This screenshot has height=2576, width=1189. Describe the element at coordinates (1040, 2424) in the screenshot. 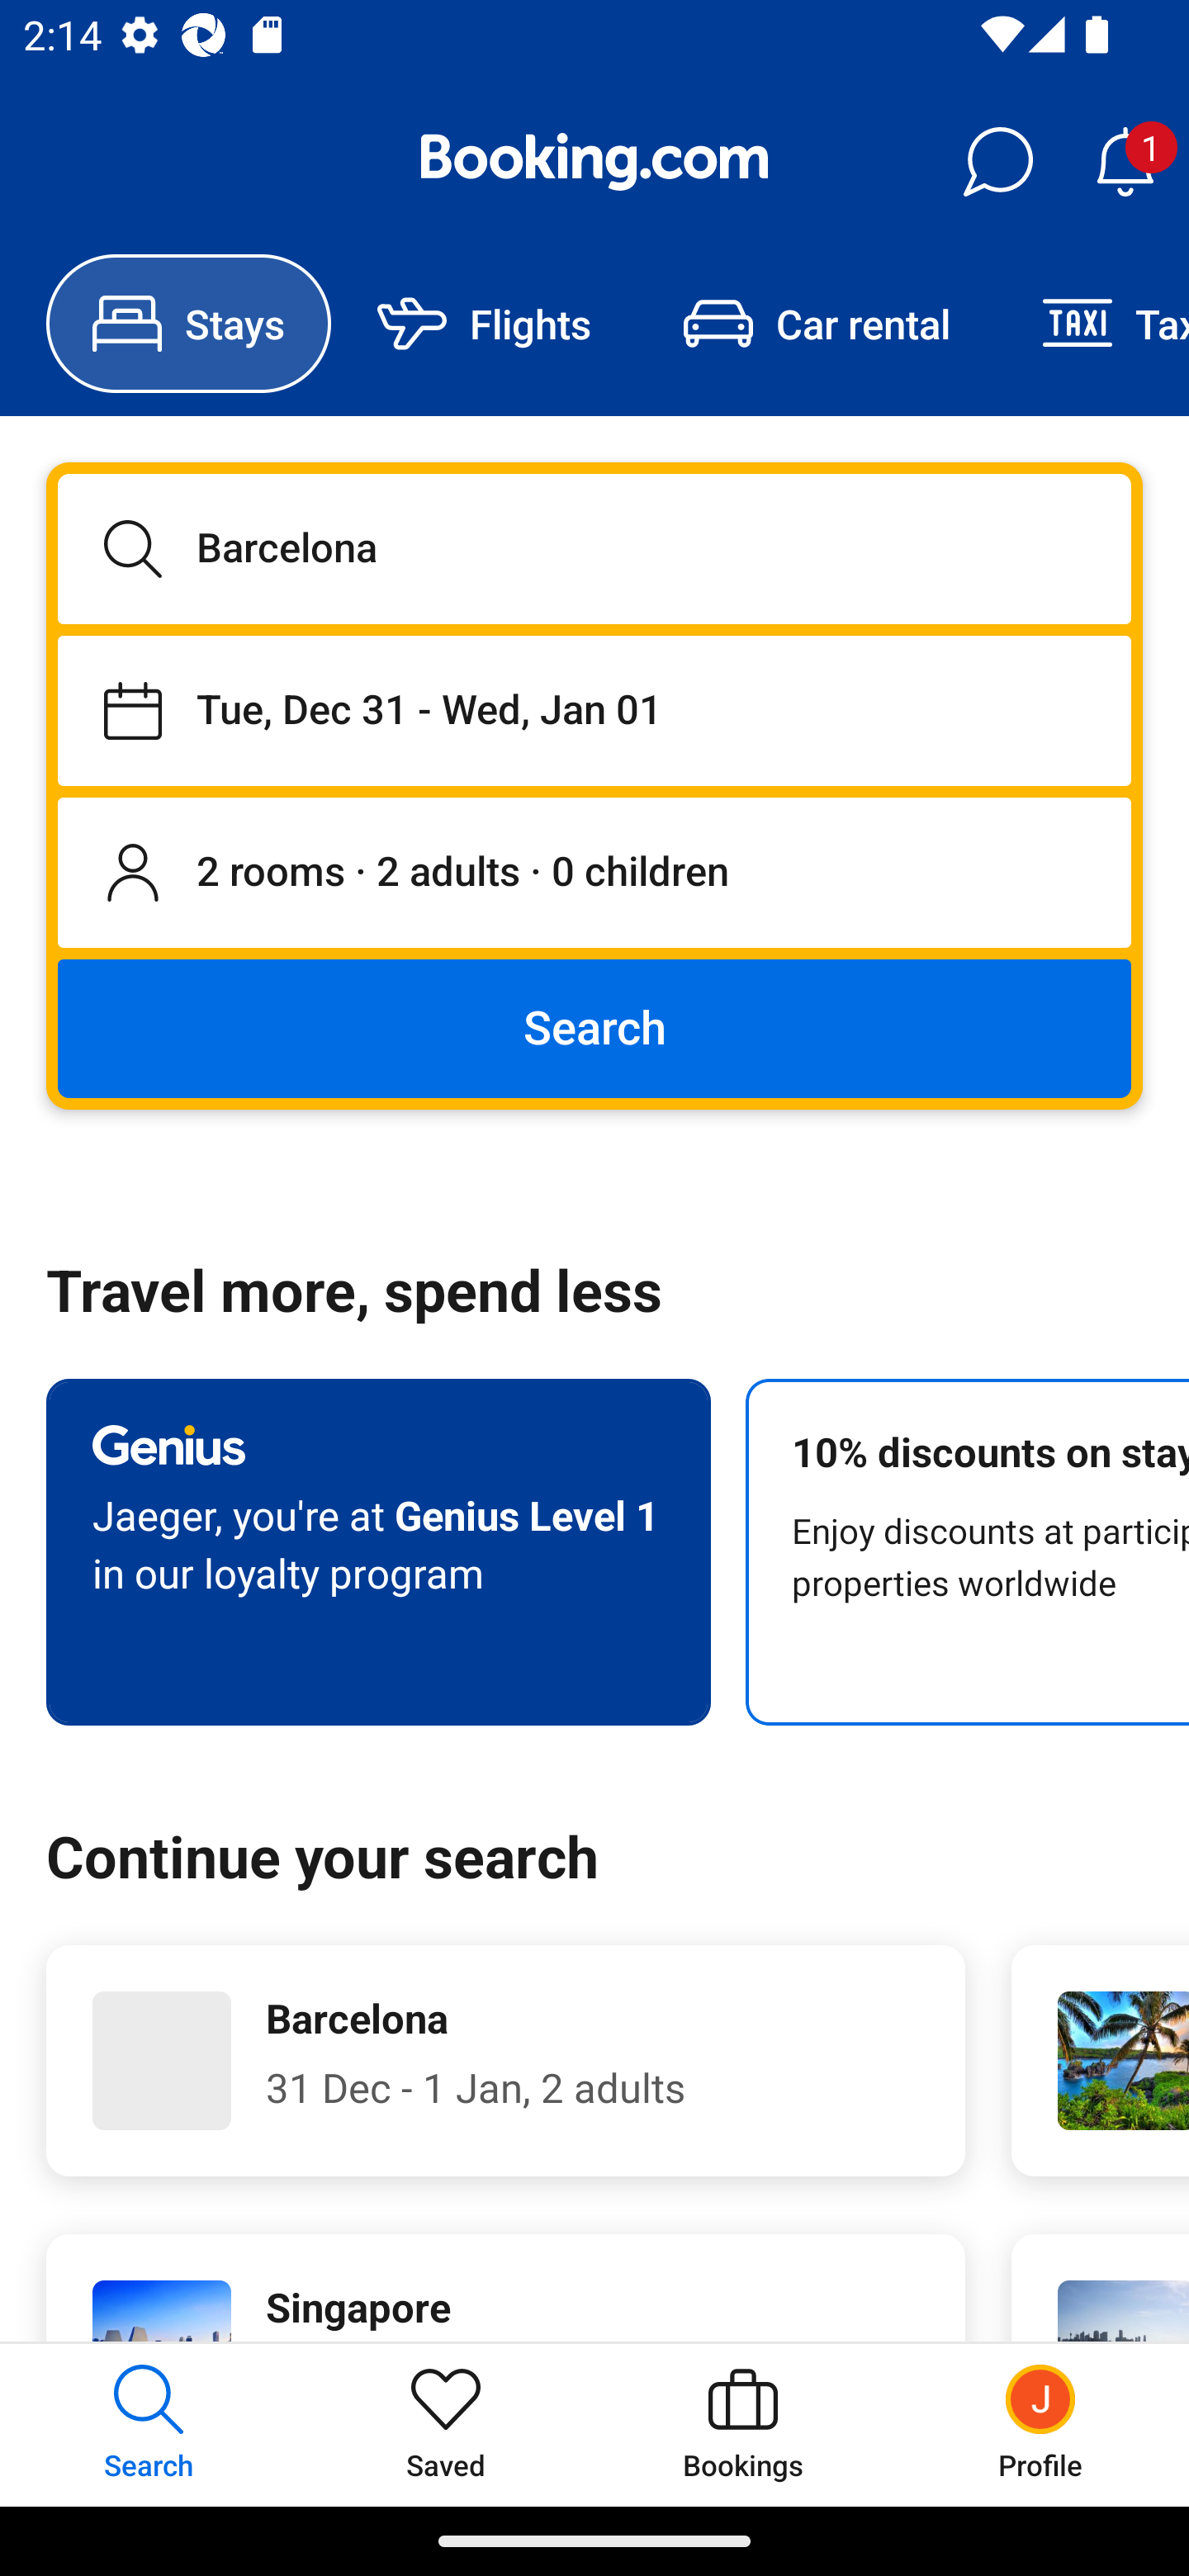

I see `Profile` at that location.